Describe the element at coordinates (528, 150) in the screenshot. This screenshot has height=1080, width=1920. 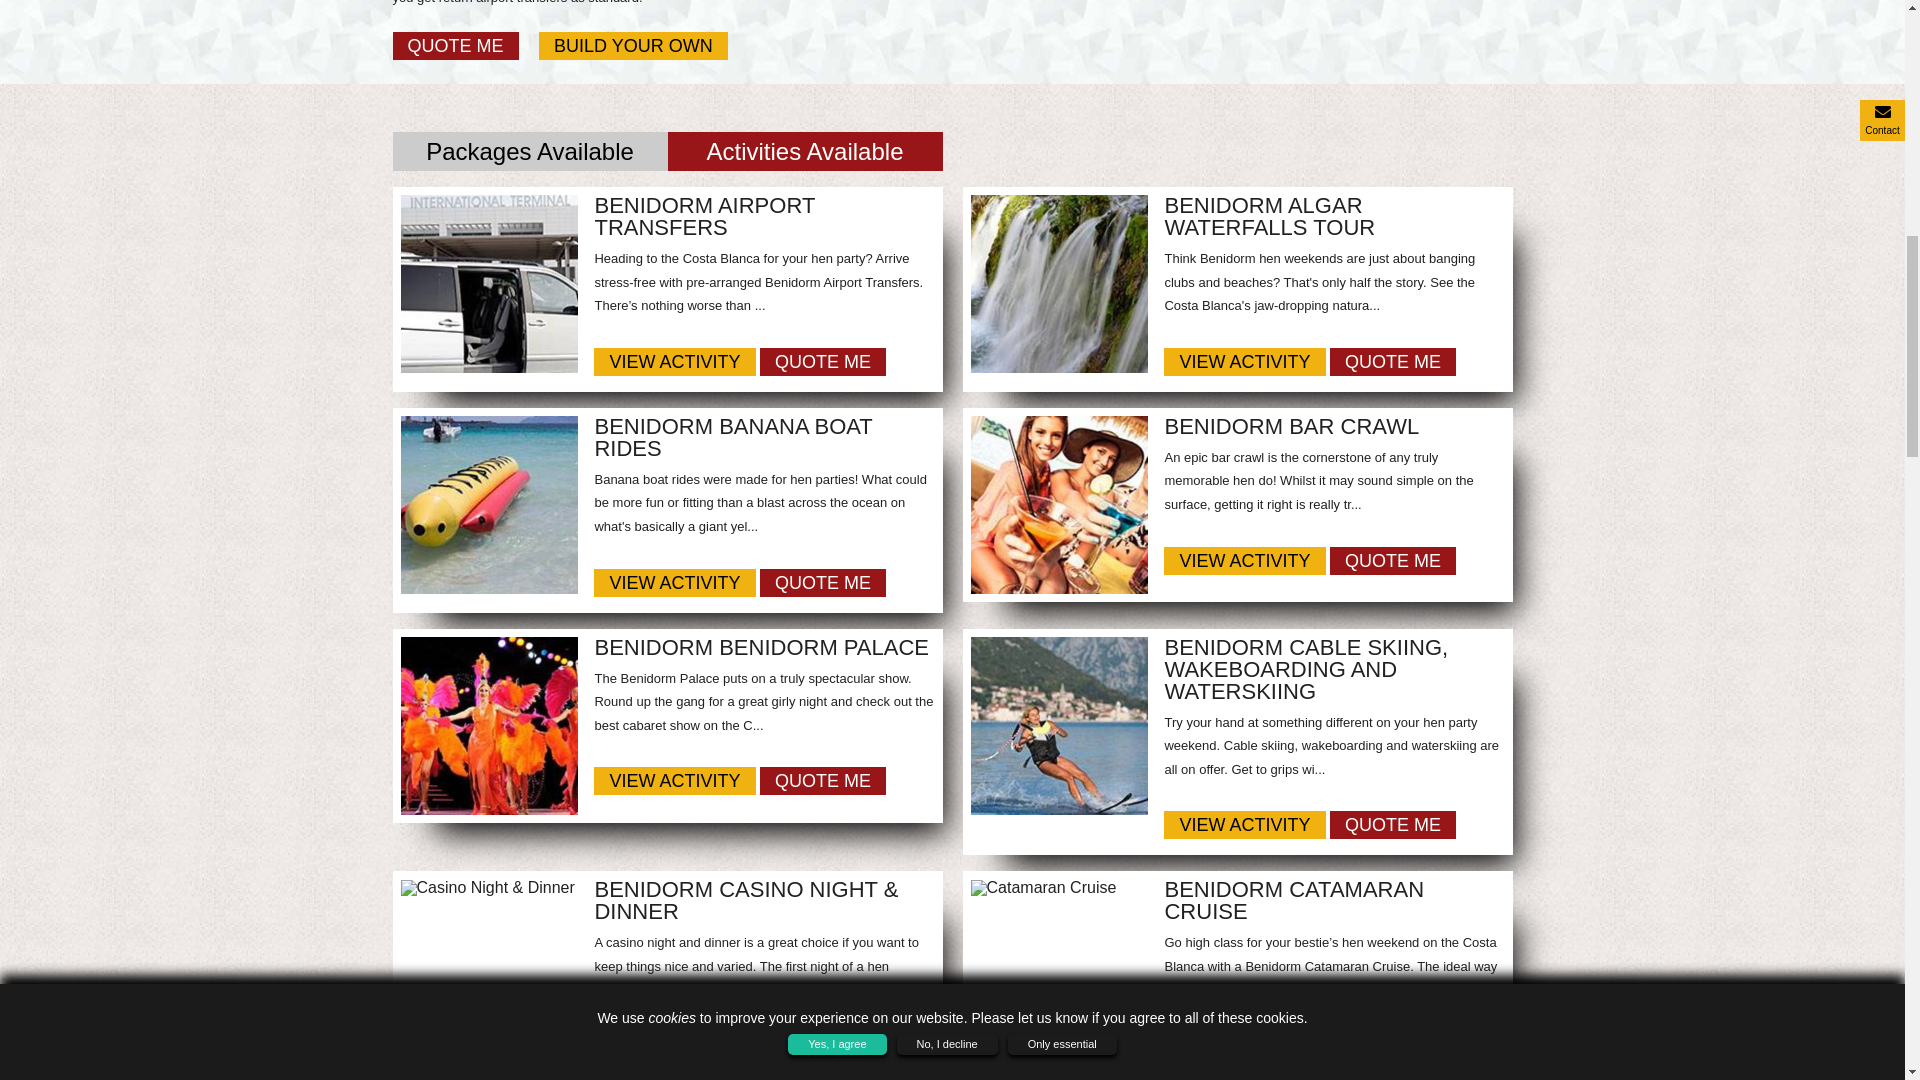
I see `Packages Available` at that location.